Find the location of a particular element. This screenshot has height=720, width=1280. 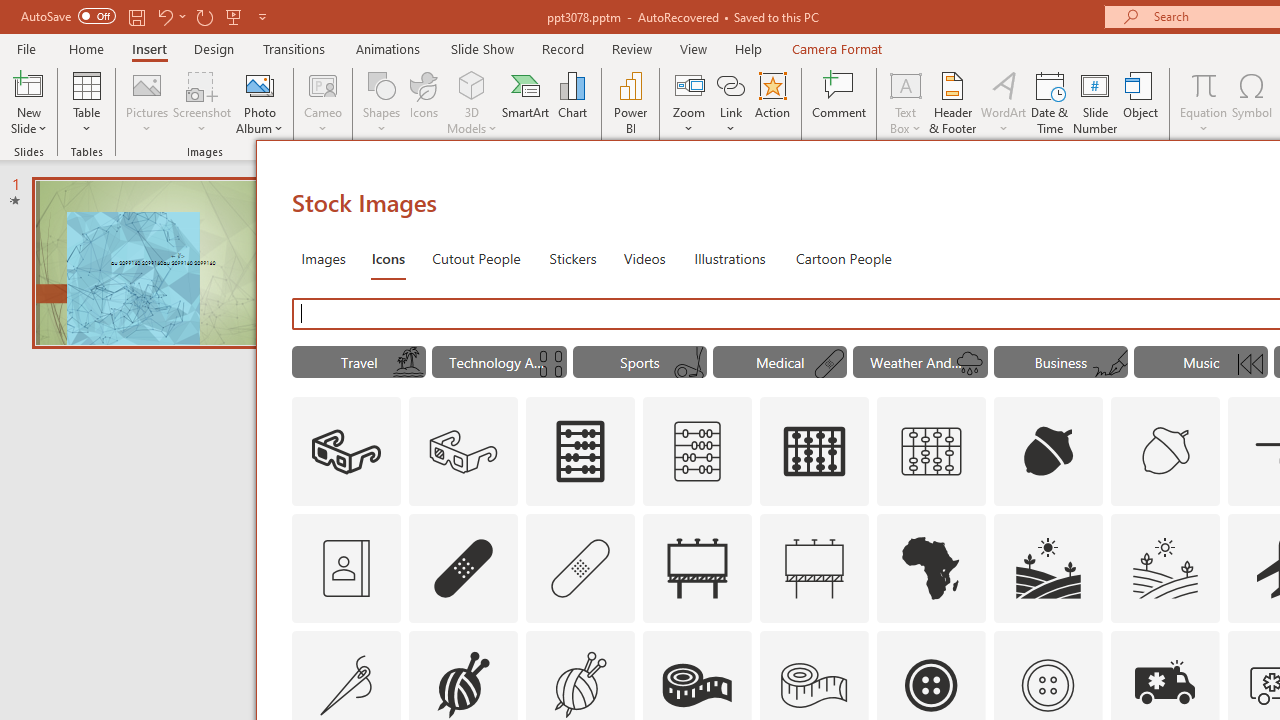

AutomationID: Icons_TropicalScene_M is located at coordinates (408, 364).